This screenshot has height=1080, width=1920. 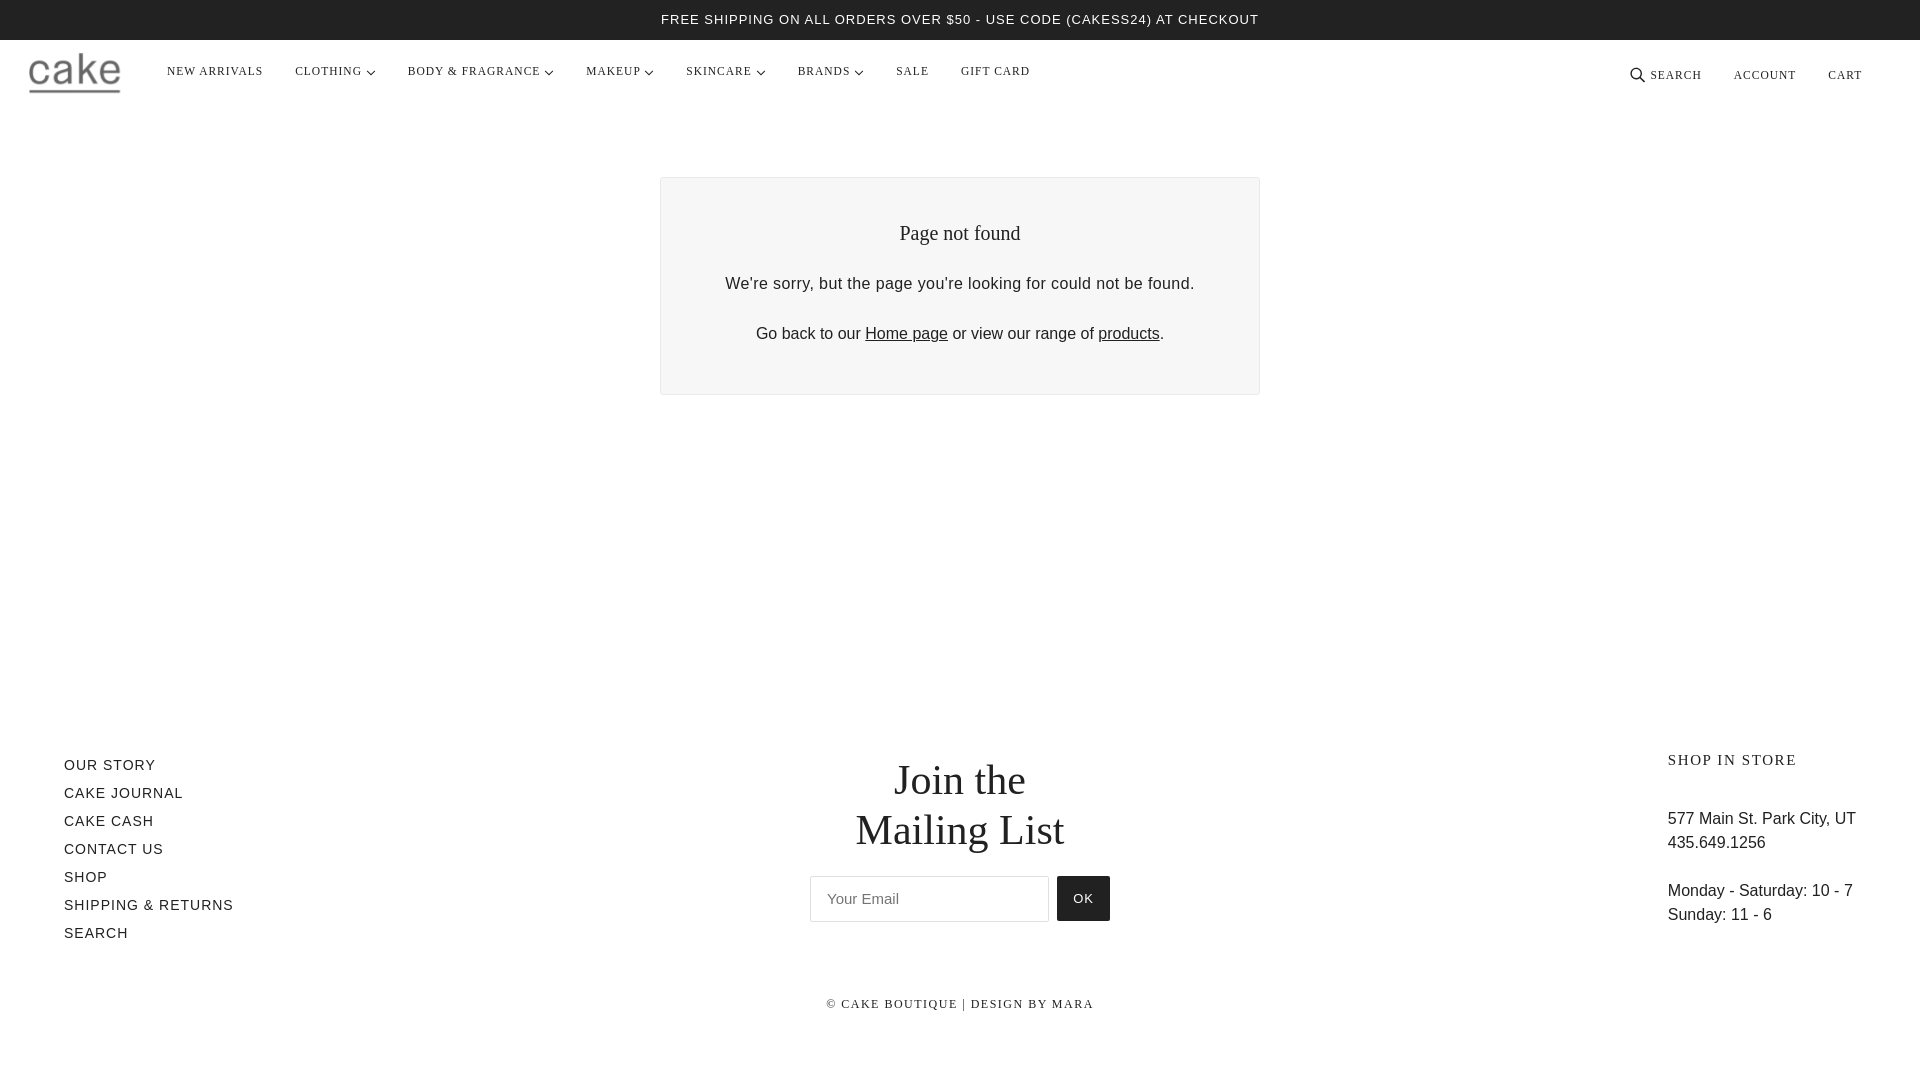 I want to click on Search, so click(x=96, y=932).